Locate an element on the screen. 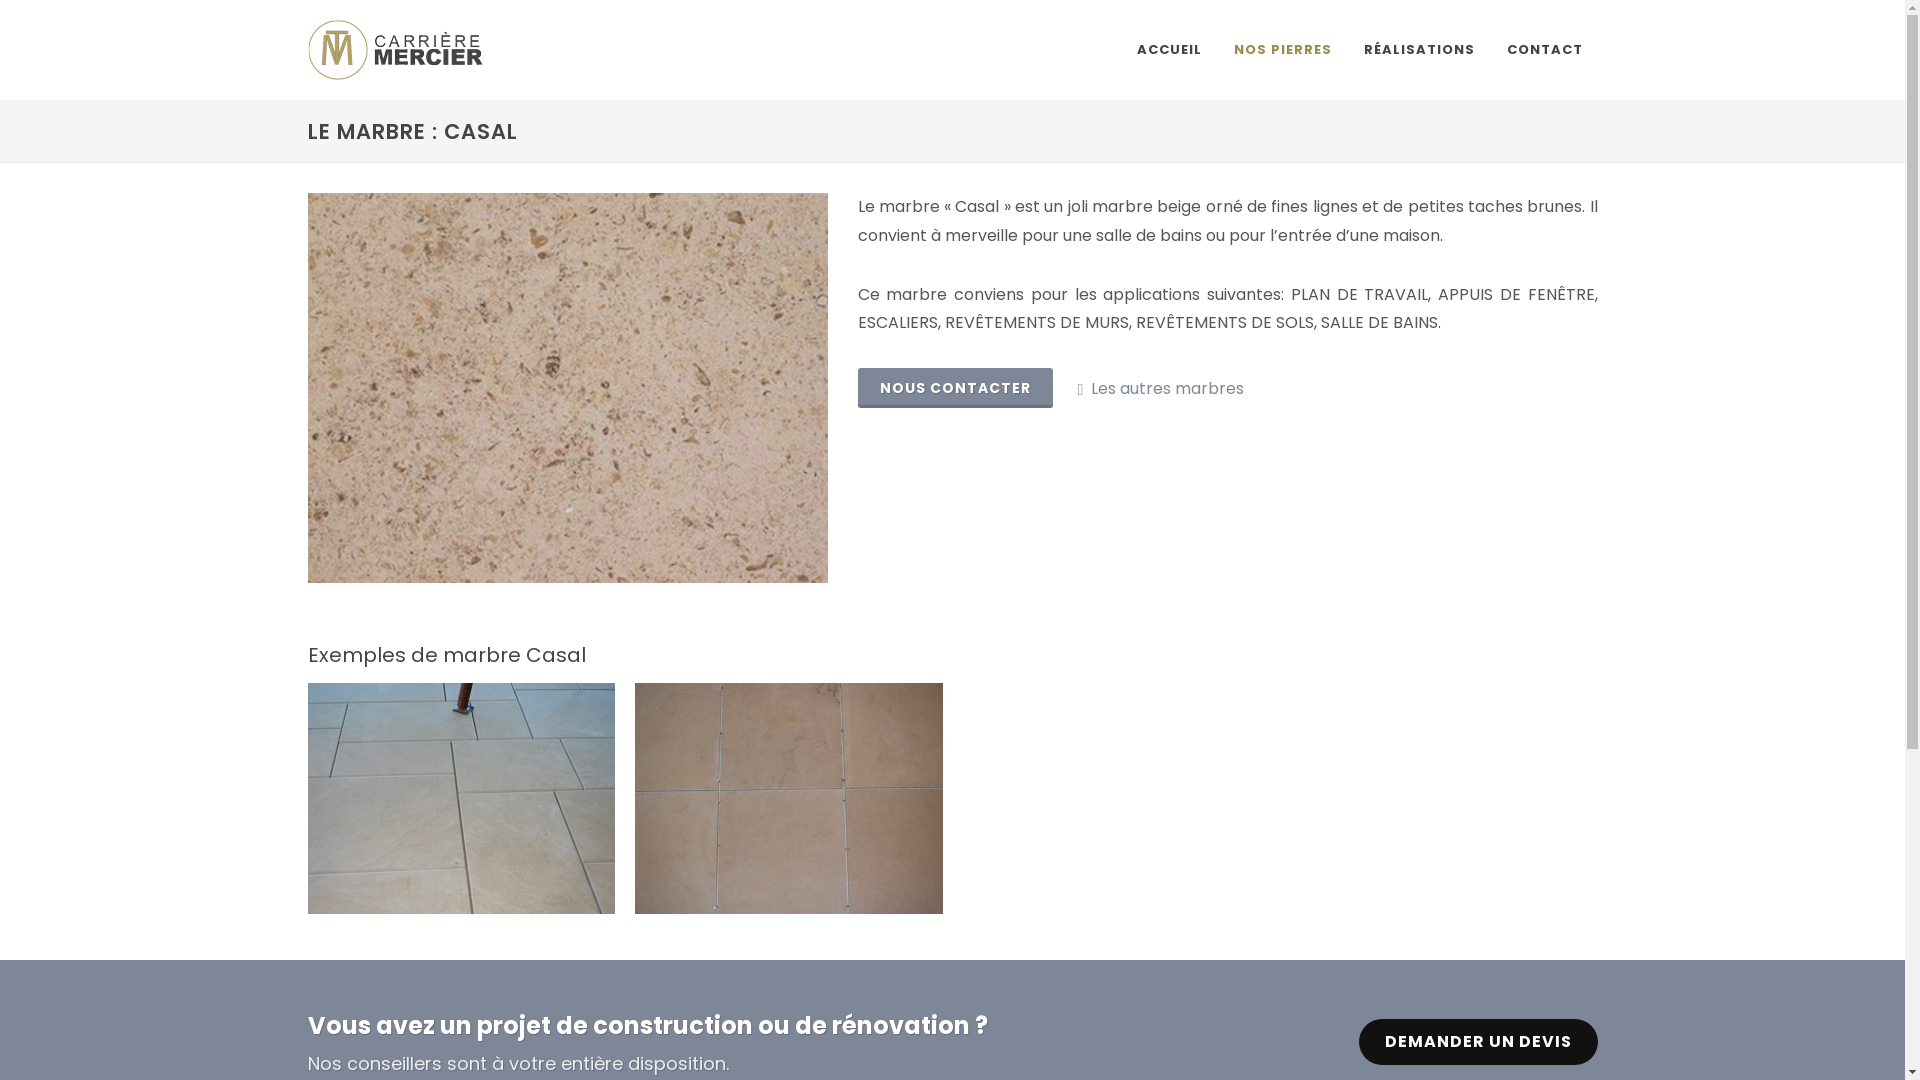 Image resolution: width=1920 pixels, height=1080 pixels. NOUS CONTACTER is located at coordinates (956, 388).